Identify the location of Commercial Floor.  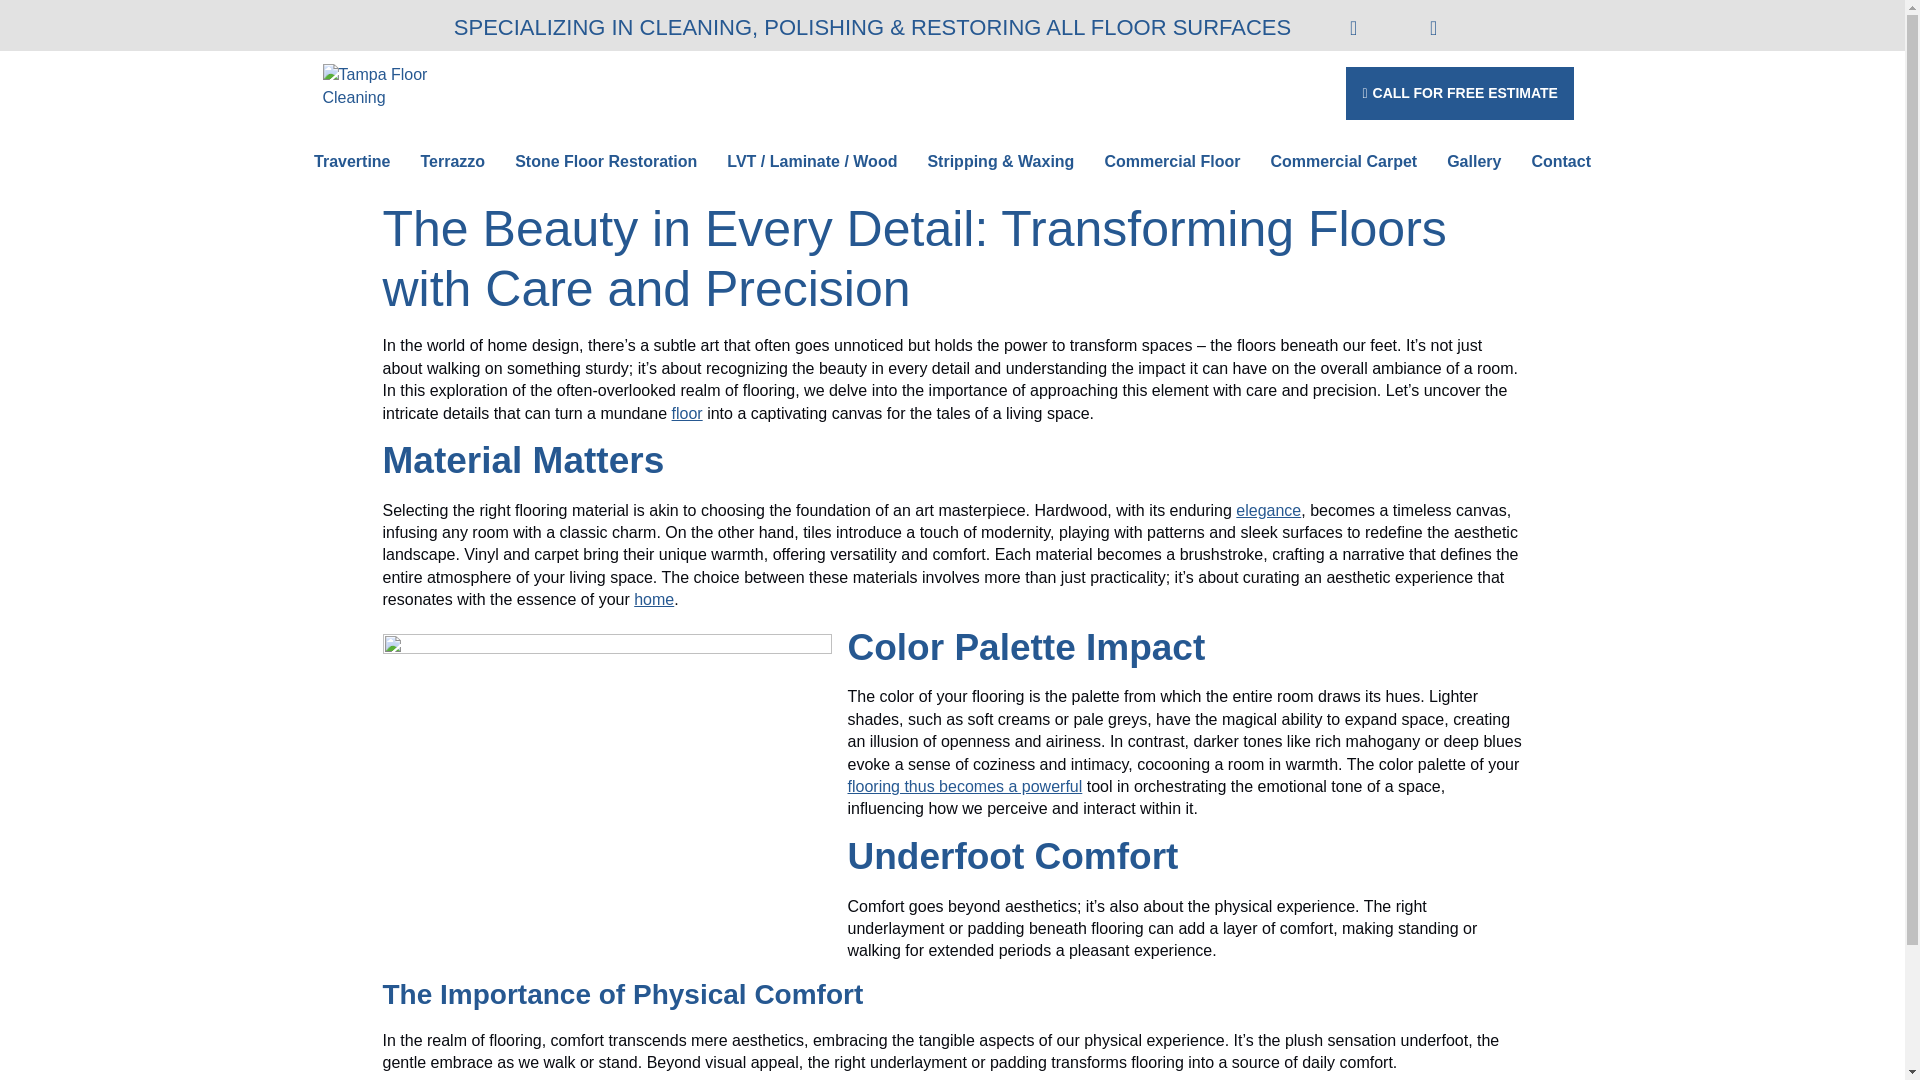
(1172, 161).